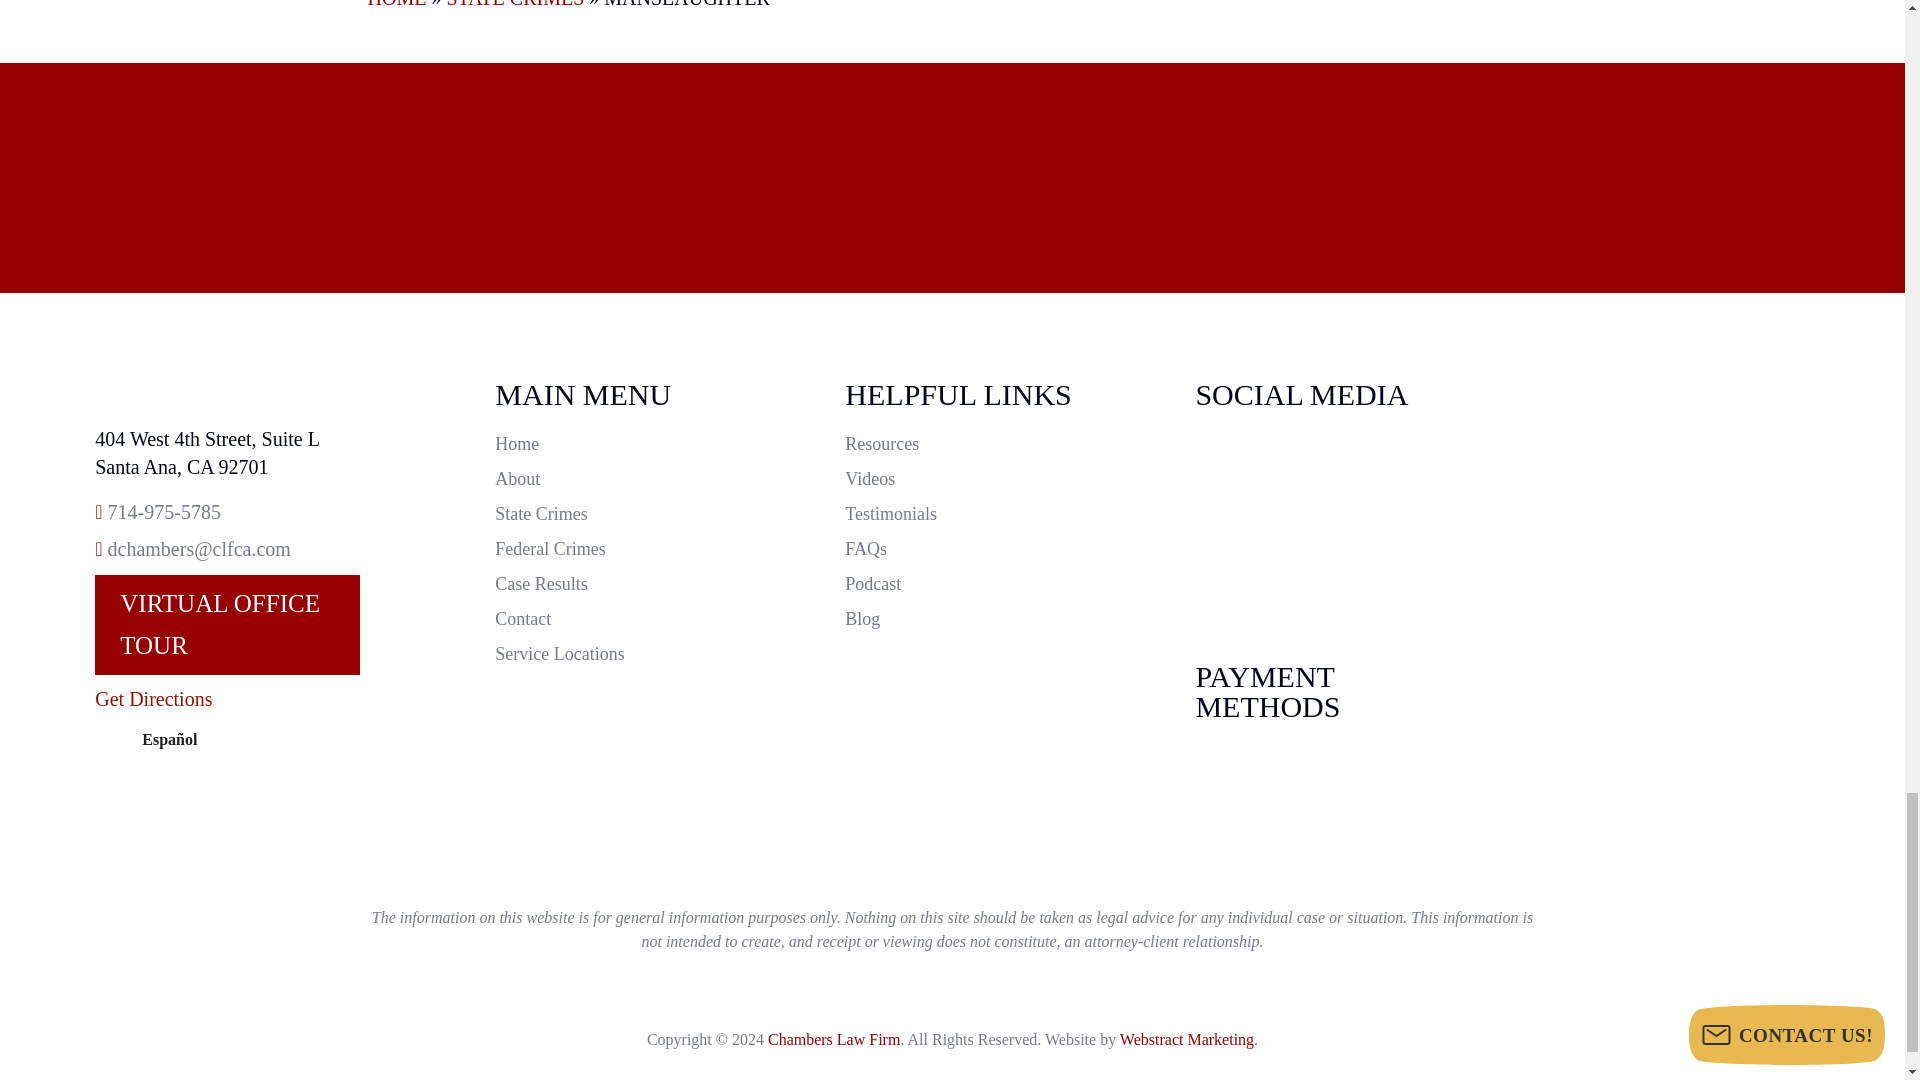  What do you see at coordinates (1331, 454) in the screenshot?
I see `Instagram` at bounding box center [1331, 454].